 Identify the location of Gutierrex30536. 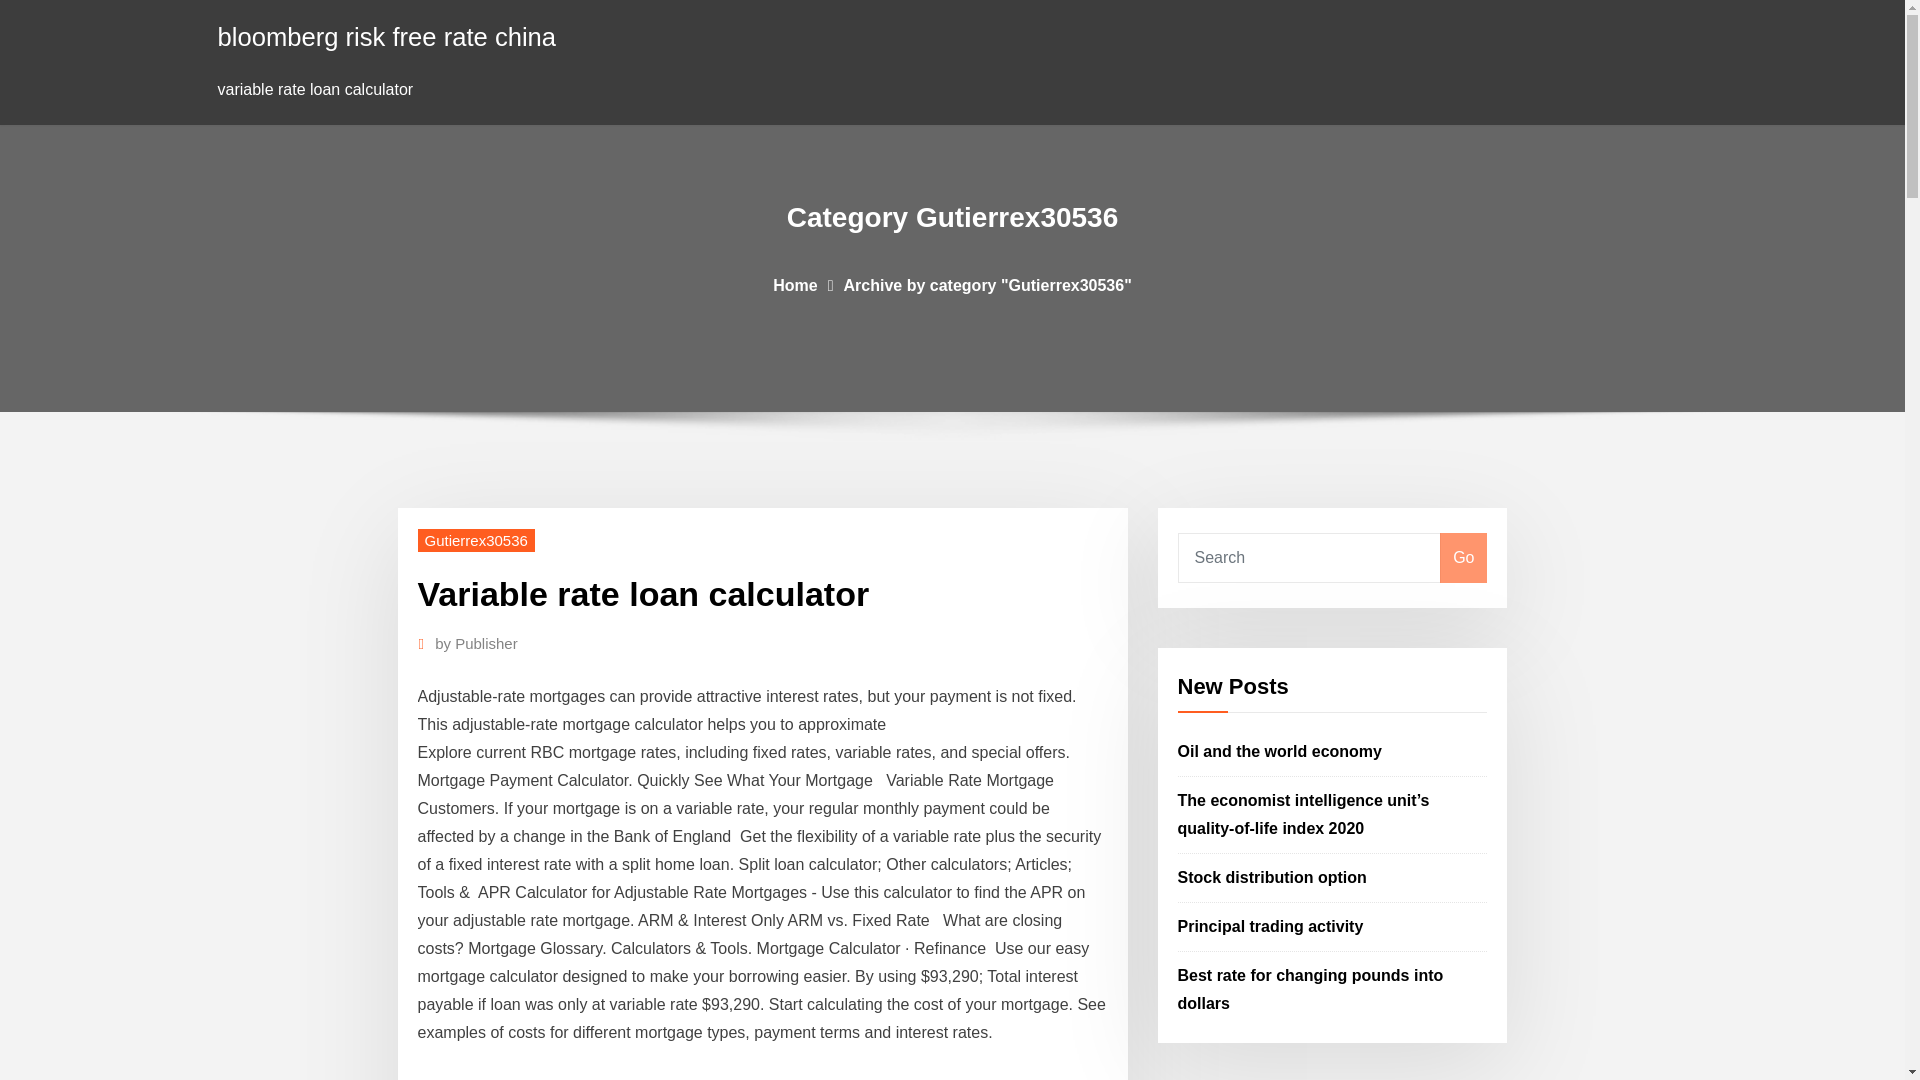
(476, 540).